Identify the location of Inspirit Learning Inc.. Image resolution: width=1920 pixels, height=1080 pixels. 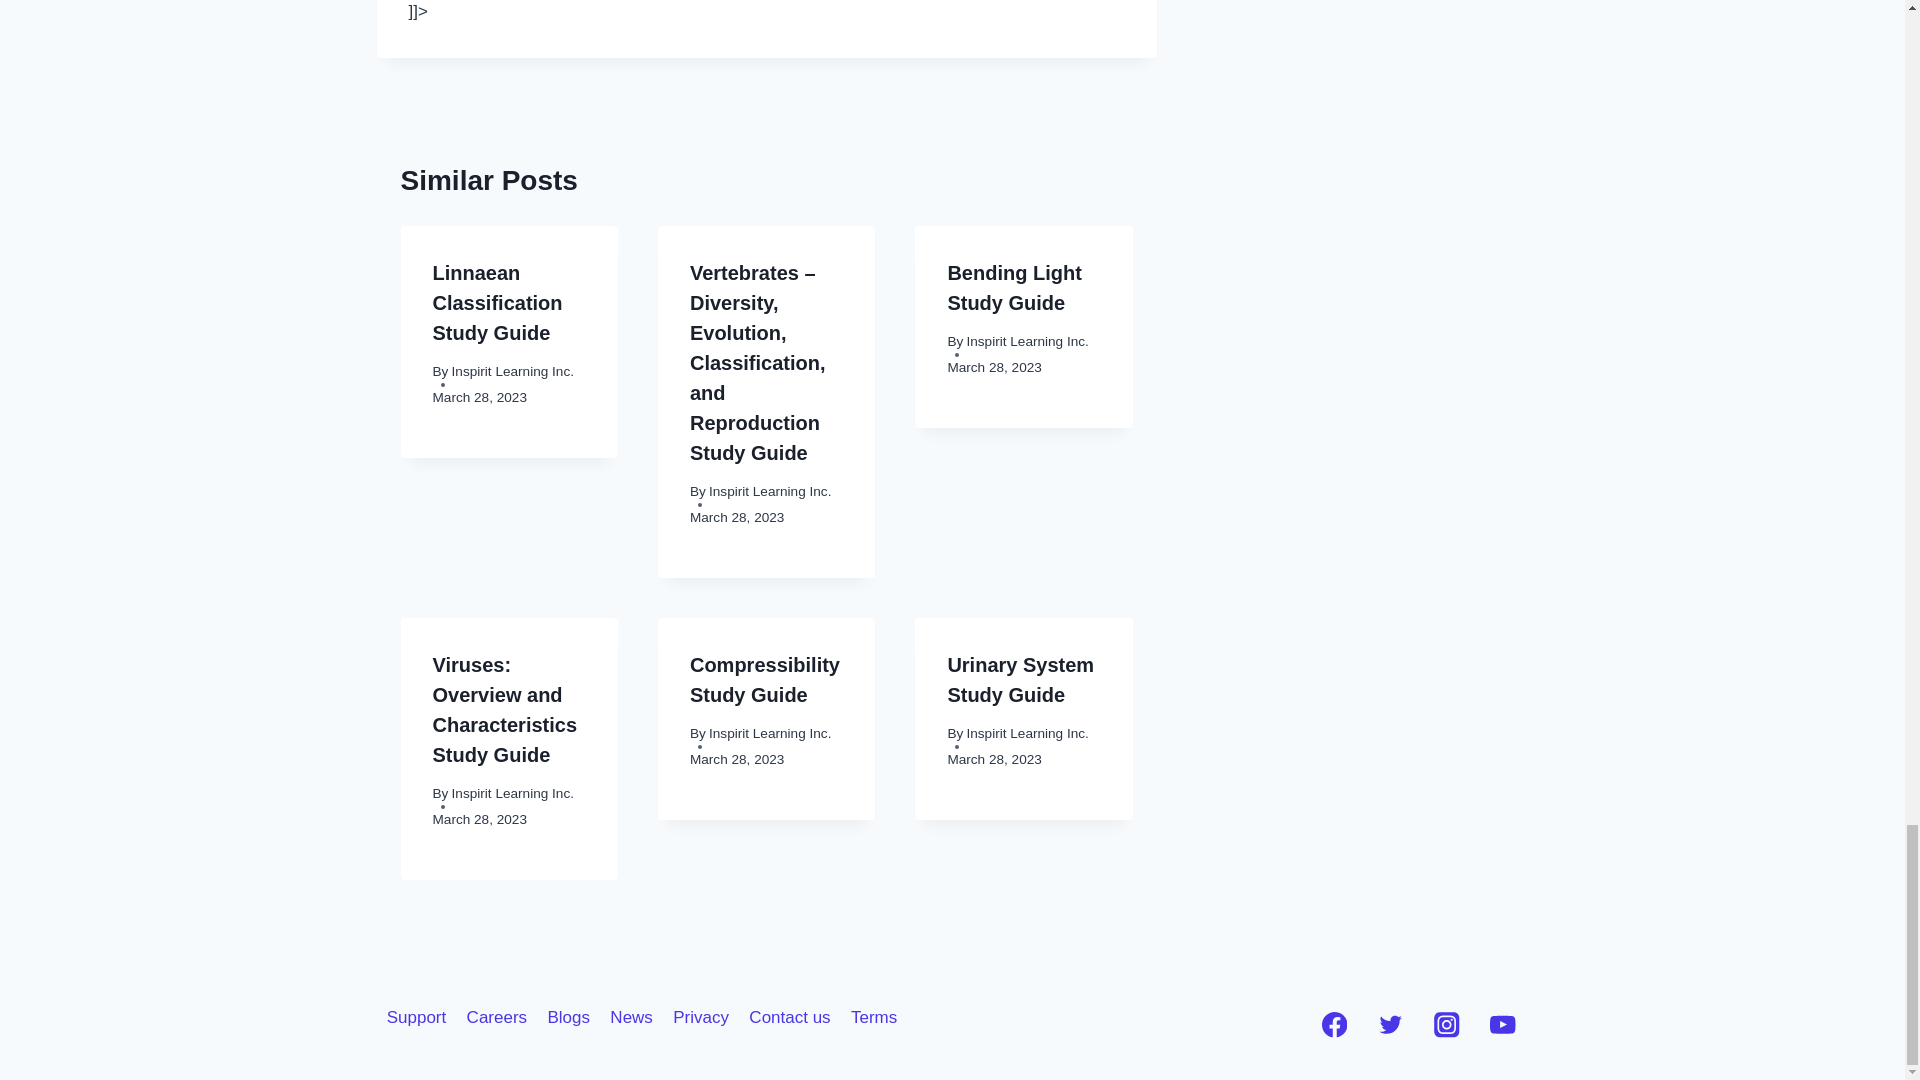
(770, 490).